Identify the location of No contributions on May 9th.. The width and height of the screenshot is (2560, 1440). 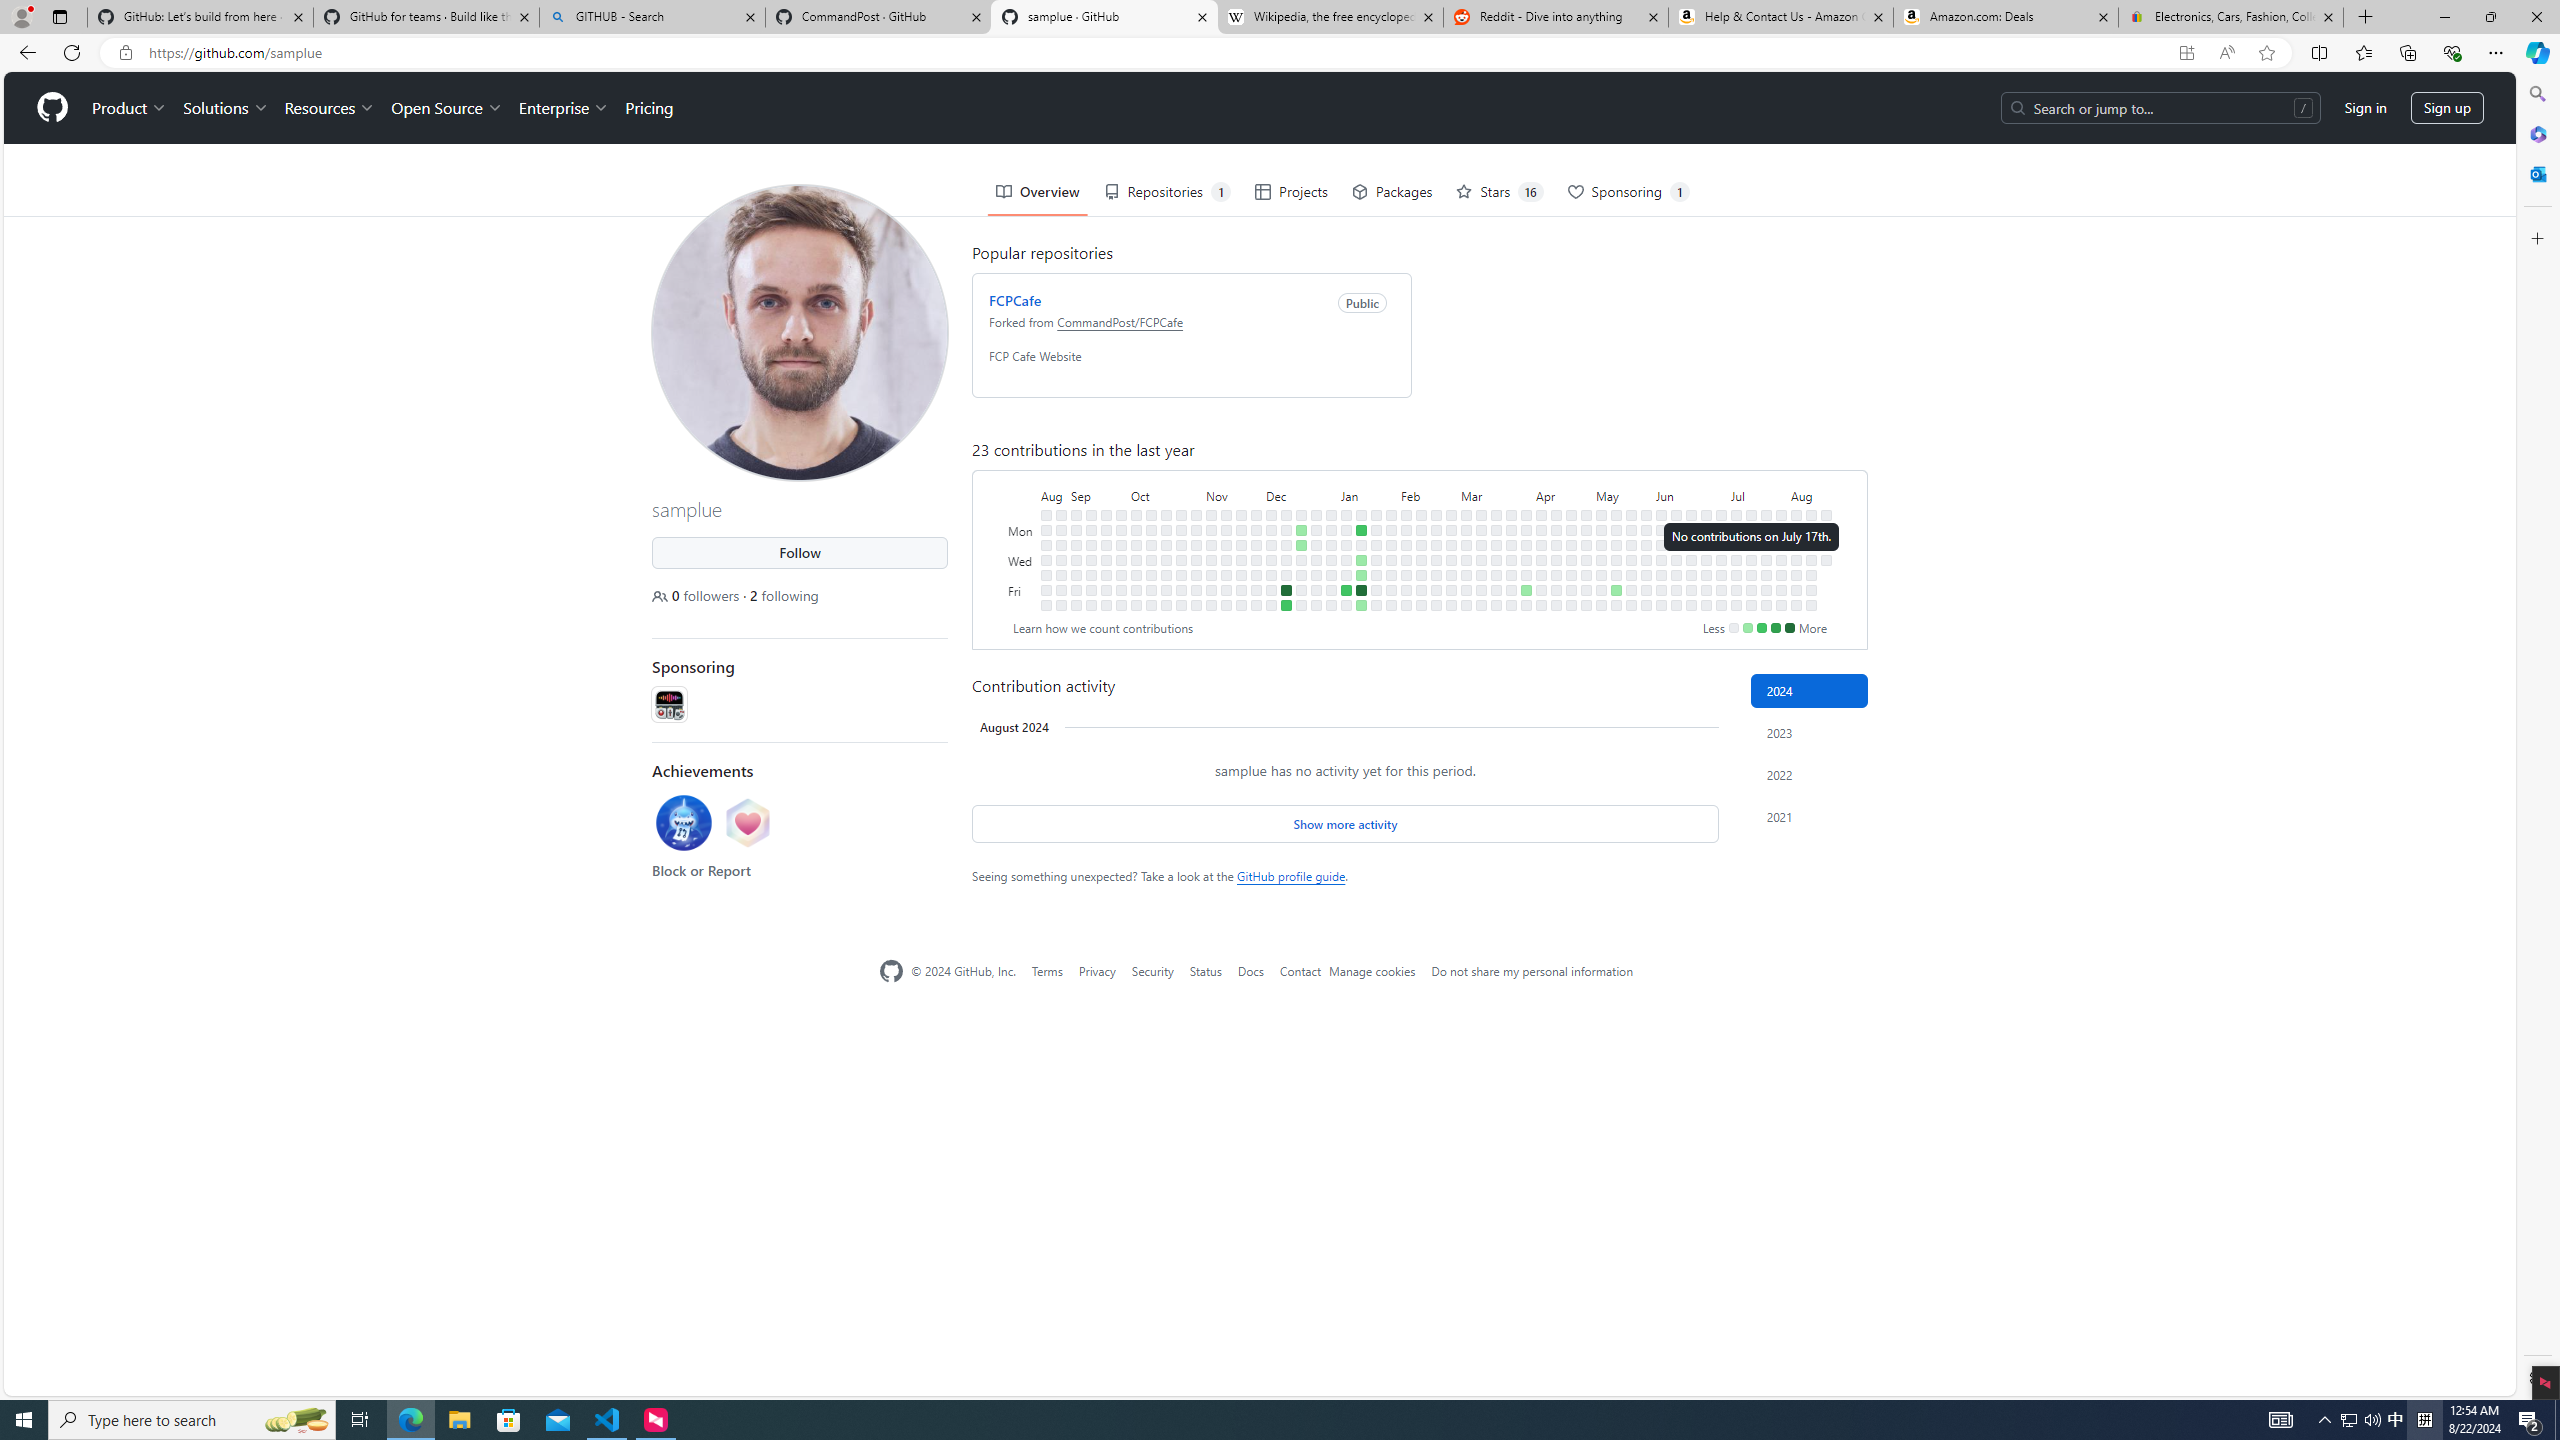
(1600, 574).